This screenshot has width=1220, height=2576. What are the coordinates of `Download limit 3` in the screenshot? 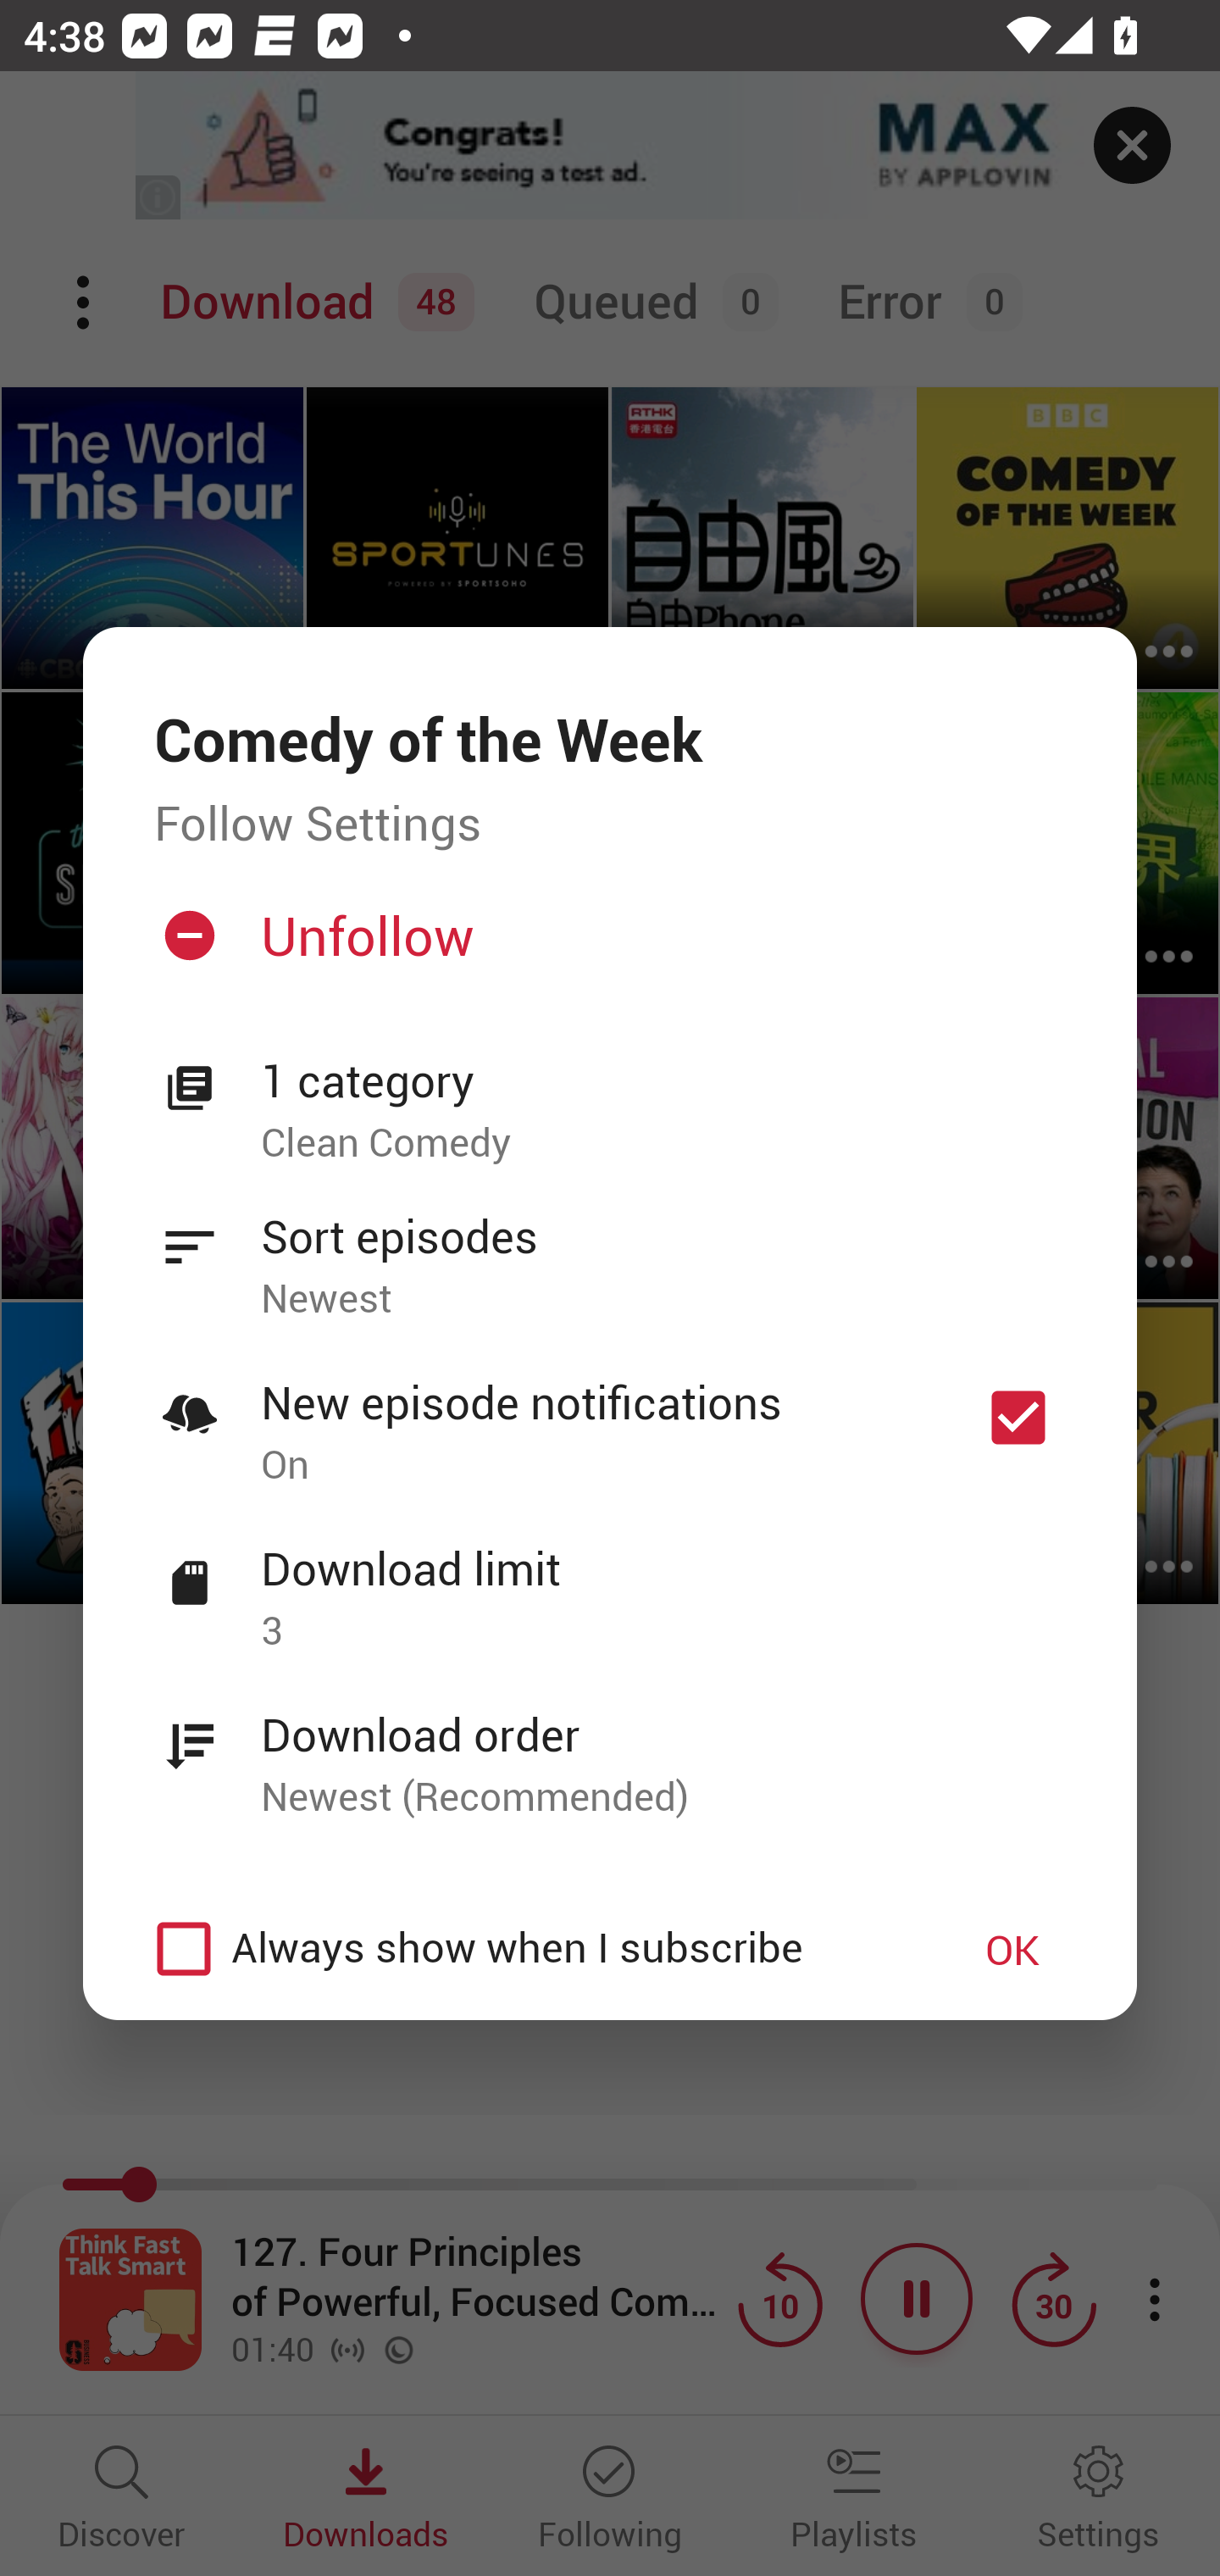 It's located at (610, 1581).